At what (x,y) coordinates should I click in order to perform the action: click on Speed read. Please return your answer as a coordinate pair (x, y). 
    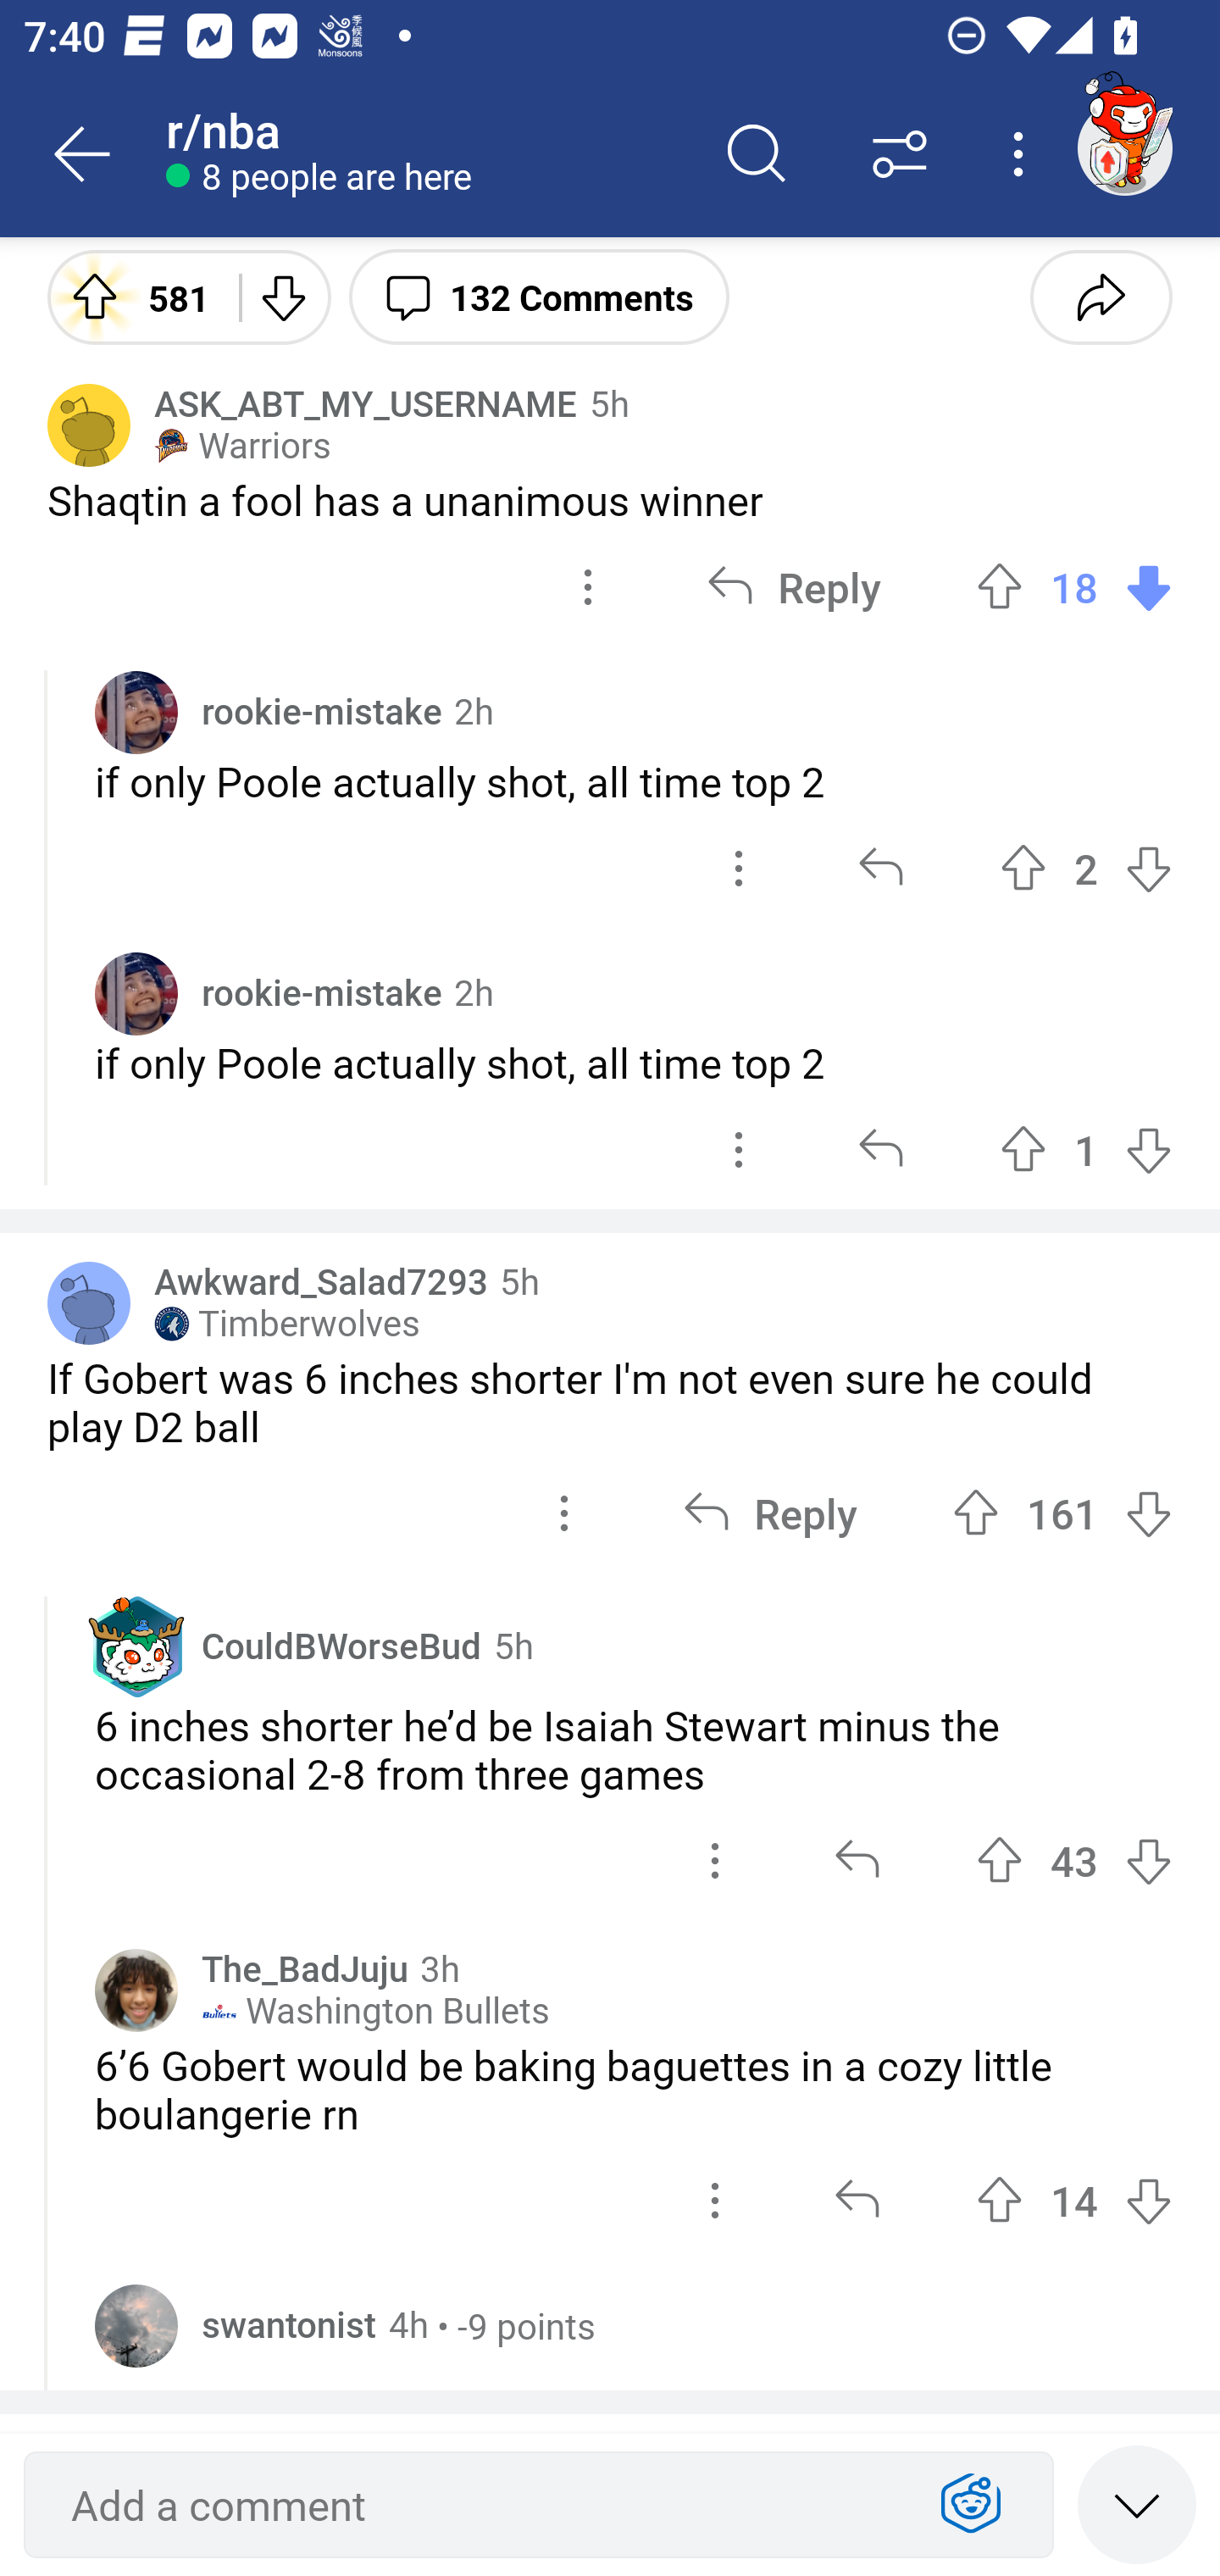
    Looking at the image, I should click on (1137, 2503).